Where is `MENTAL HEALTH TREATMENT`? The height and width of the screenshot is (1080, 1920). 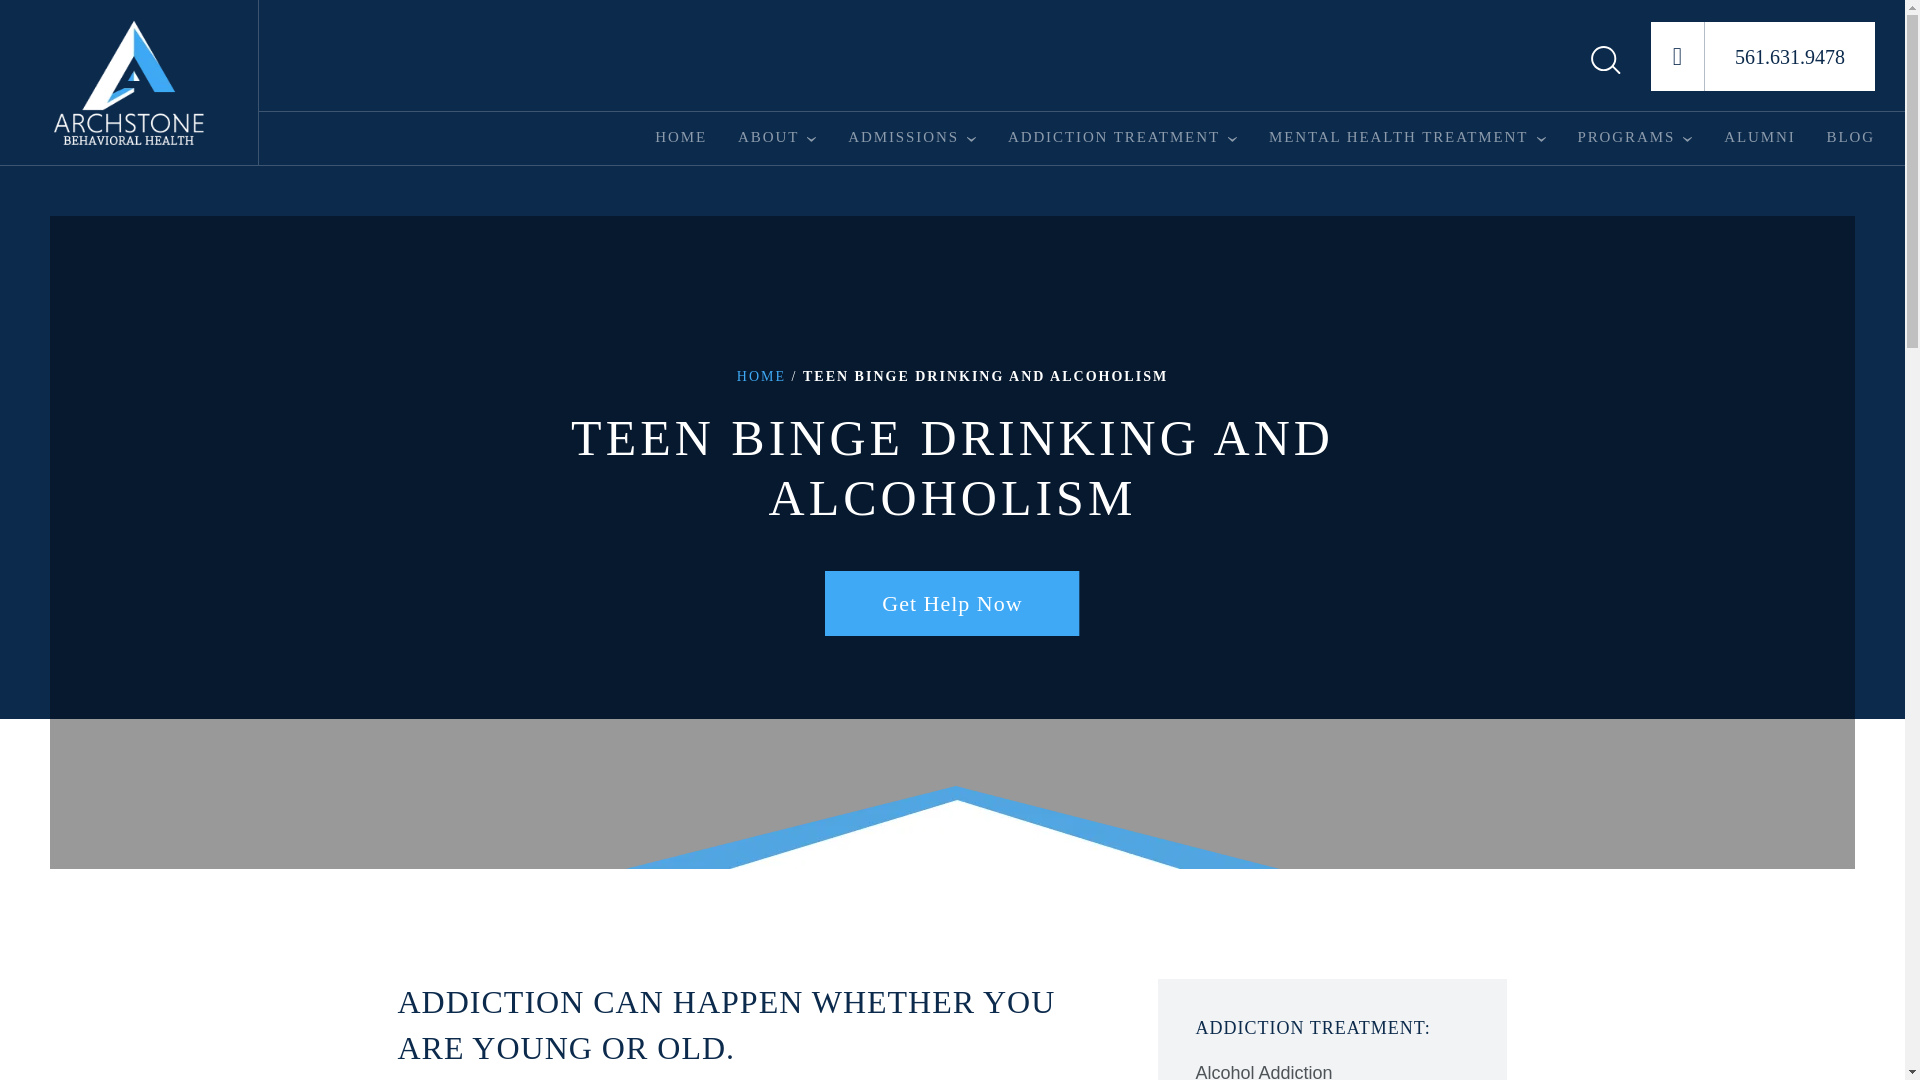
MENTAL HEALTH TREATMENT is located at coordinates (1398, 137).